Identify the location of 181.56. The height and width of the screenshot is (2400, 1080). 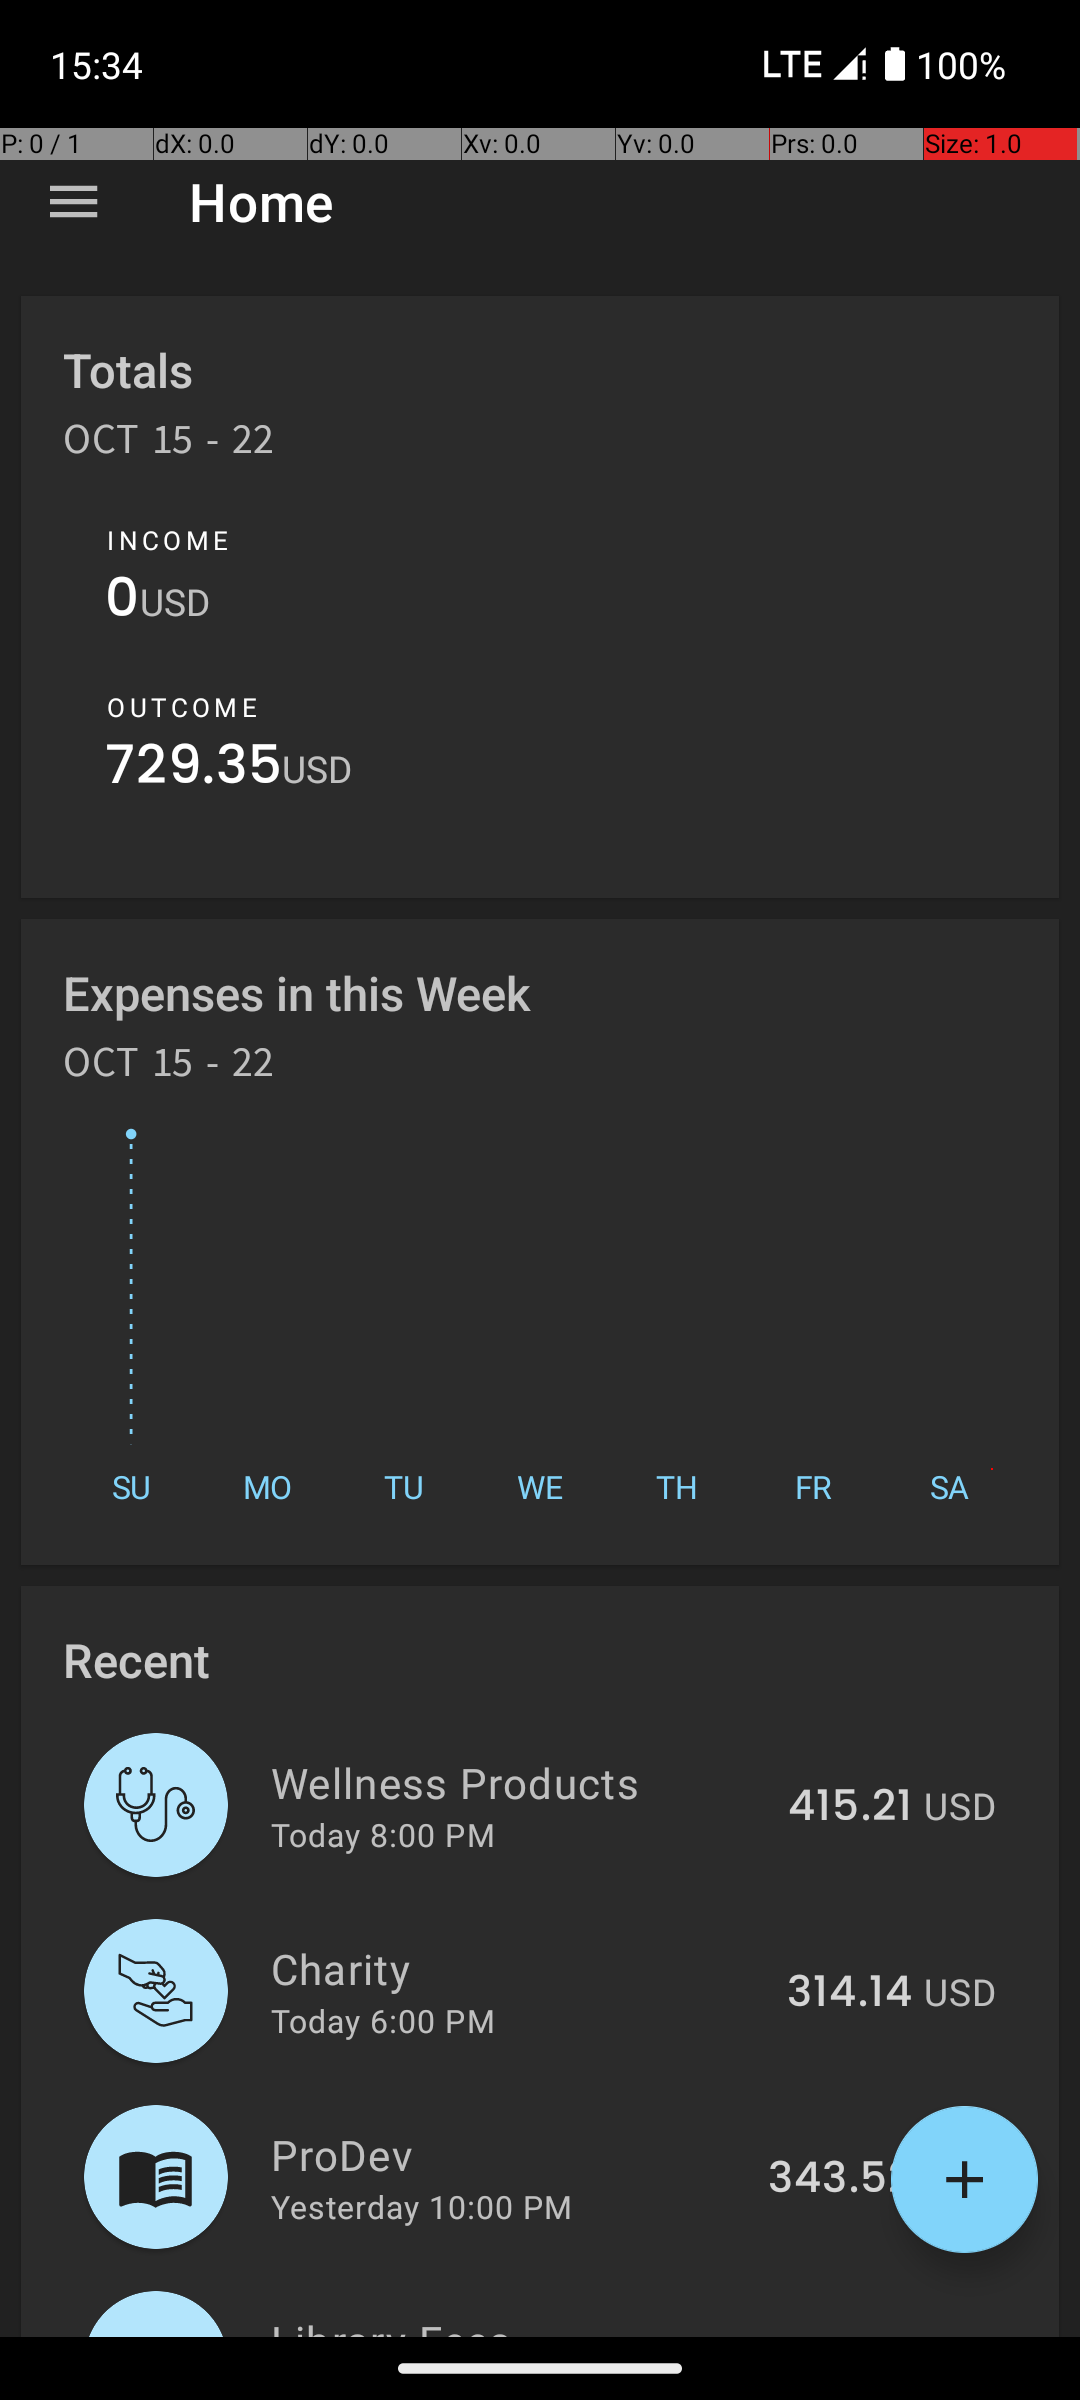
(848, 2334).